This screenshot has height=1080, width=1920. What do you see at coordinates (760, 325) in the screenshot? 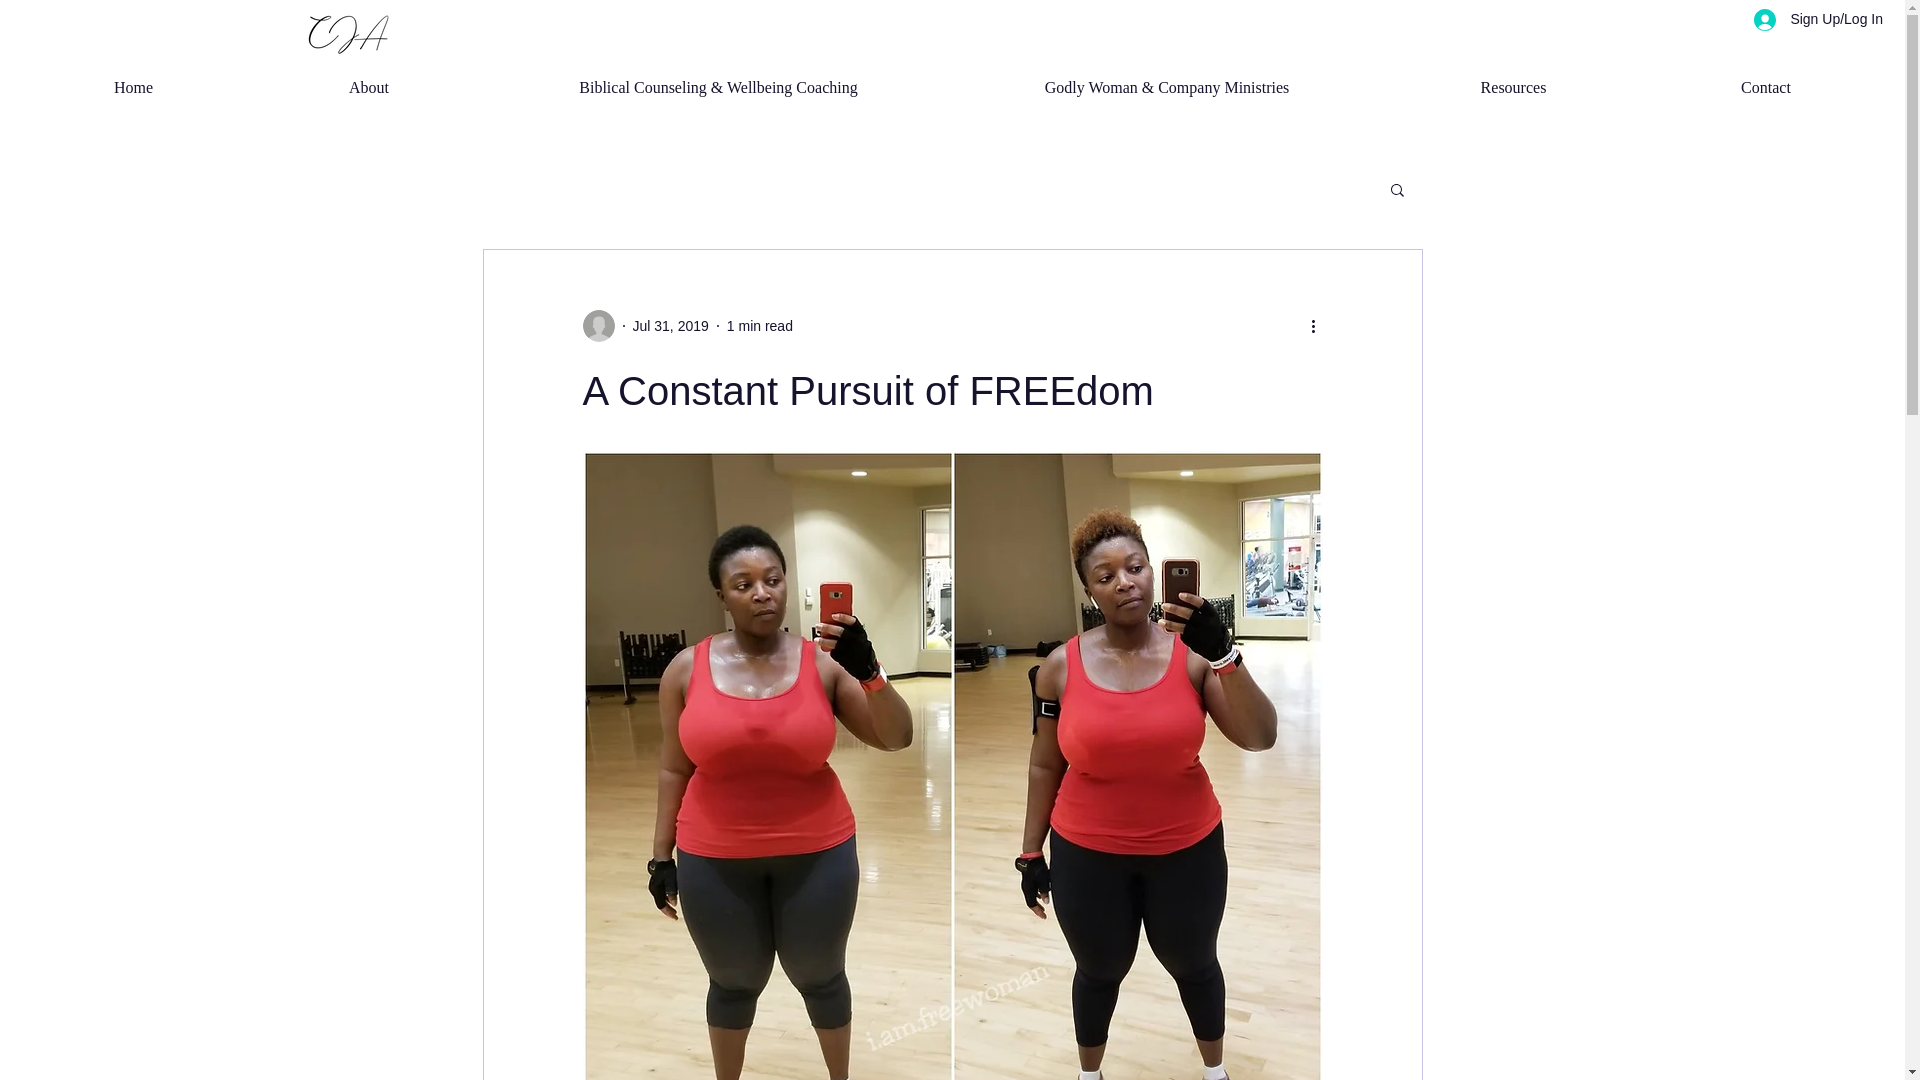
I see `1 min read` at bounding box center [760, 325].